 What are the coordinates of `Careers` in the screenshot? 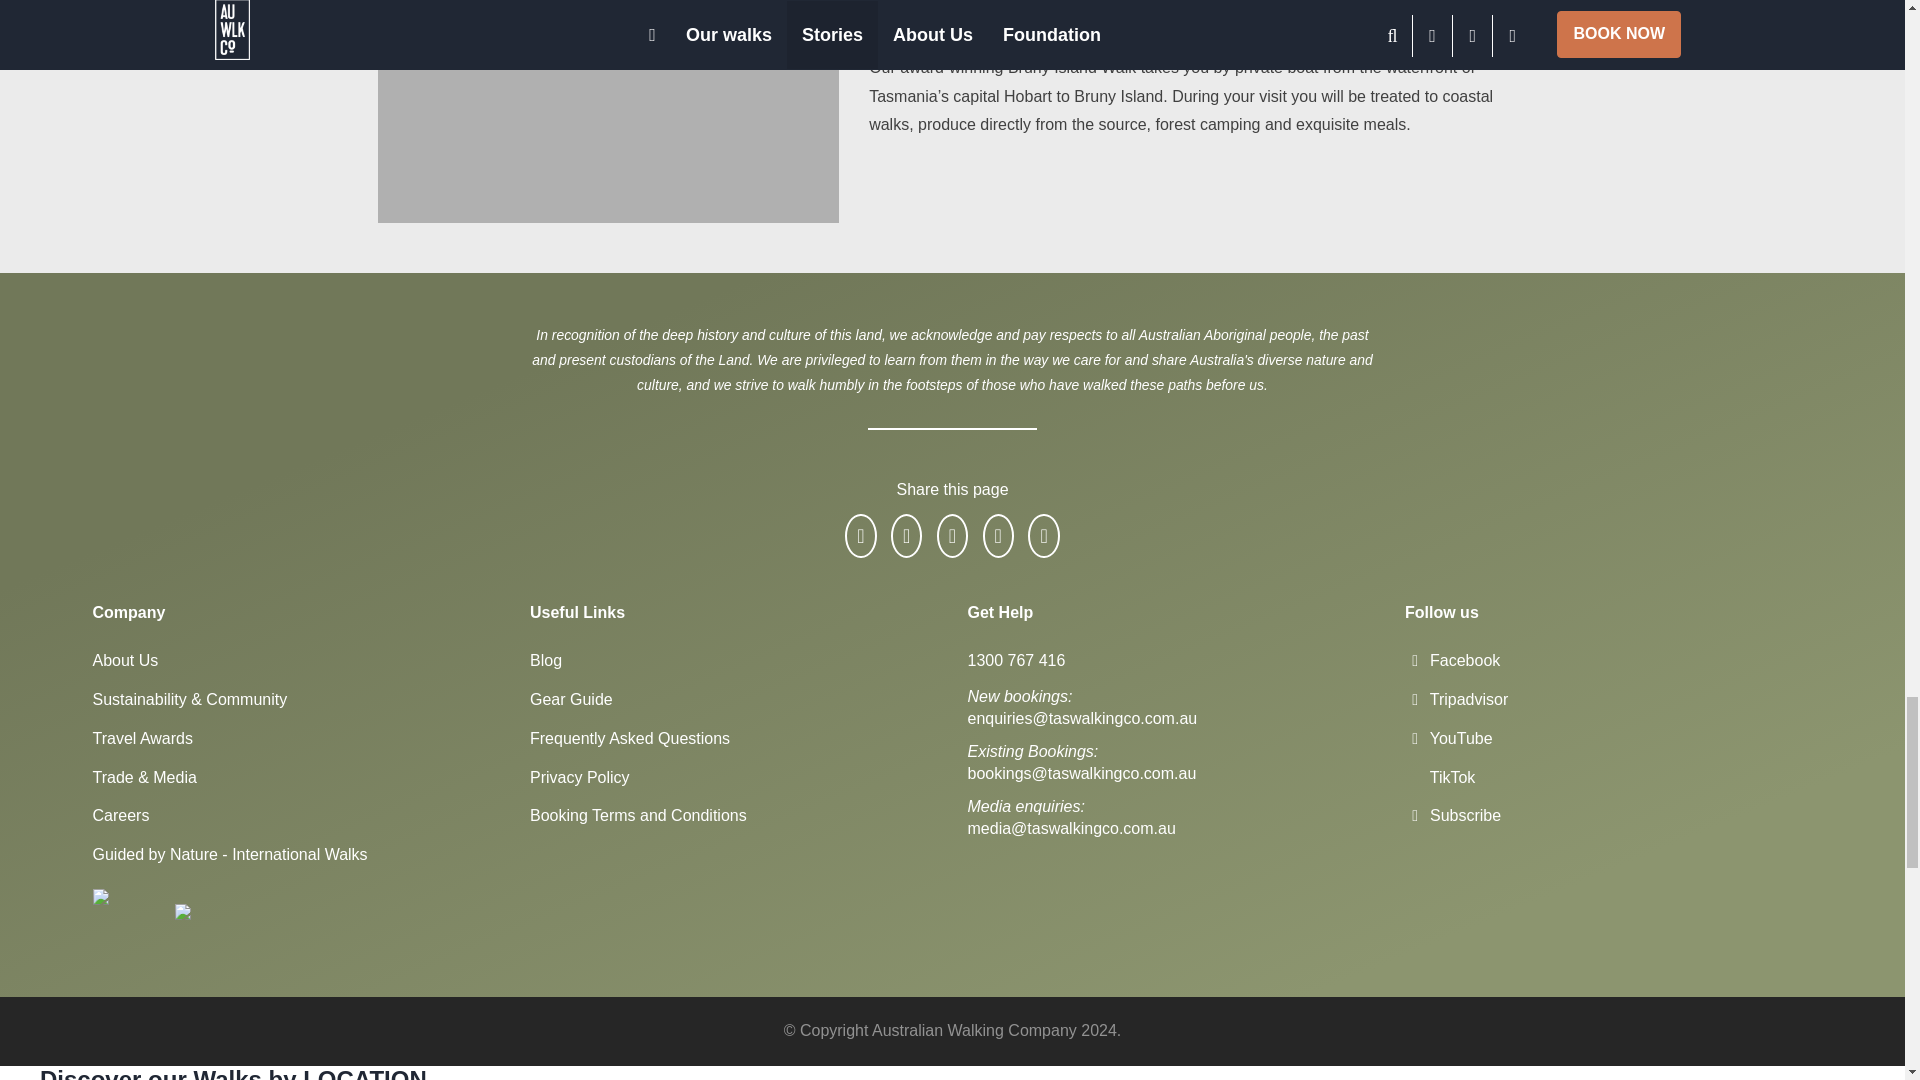 It's located at (120, 815).